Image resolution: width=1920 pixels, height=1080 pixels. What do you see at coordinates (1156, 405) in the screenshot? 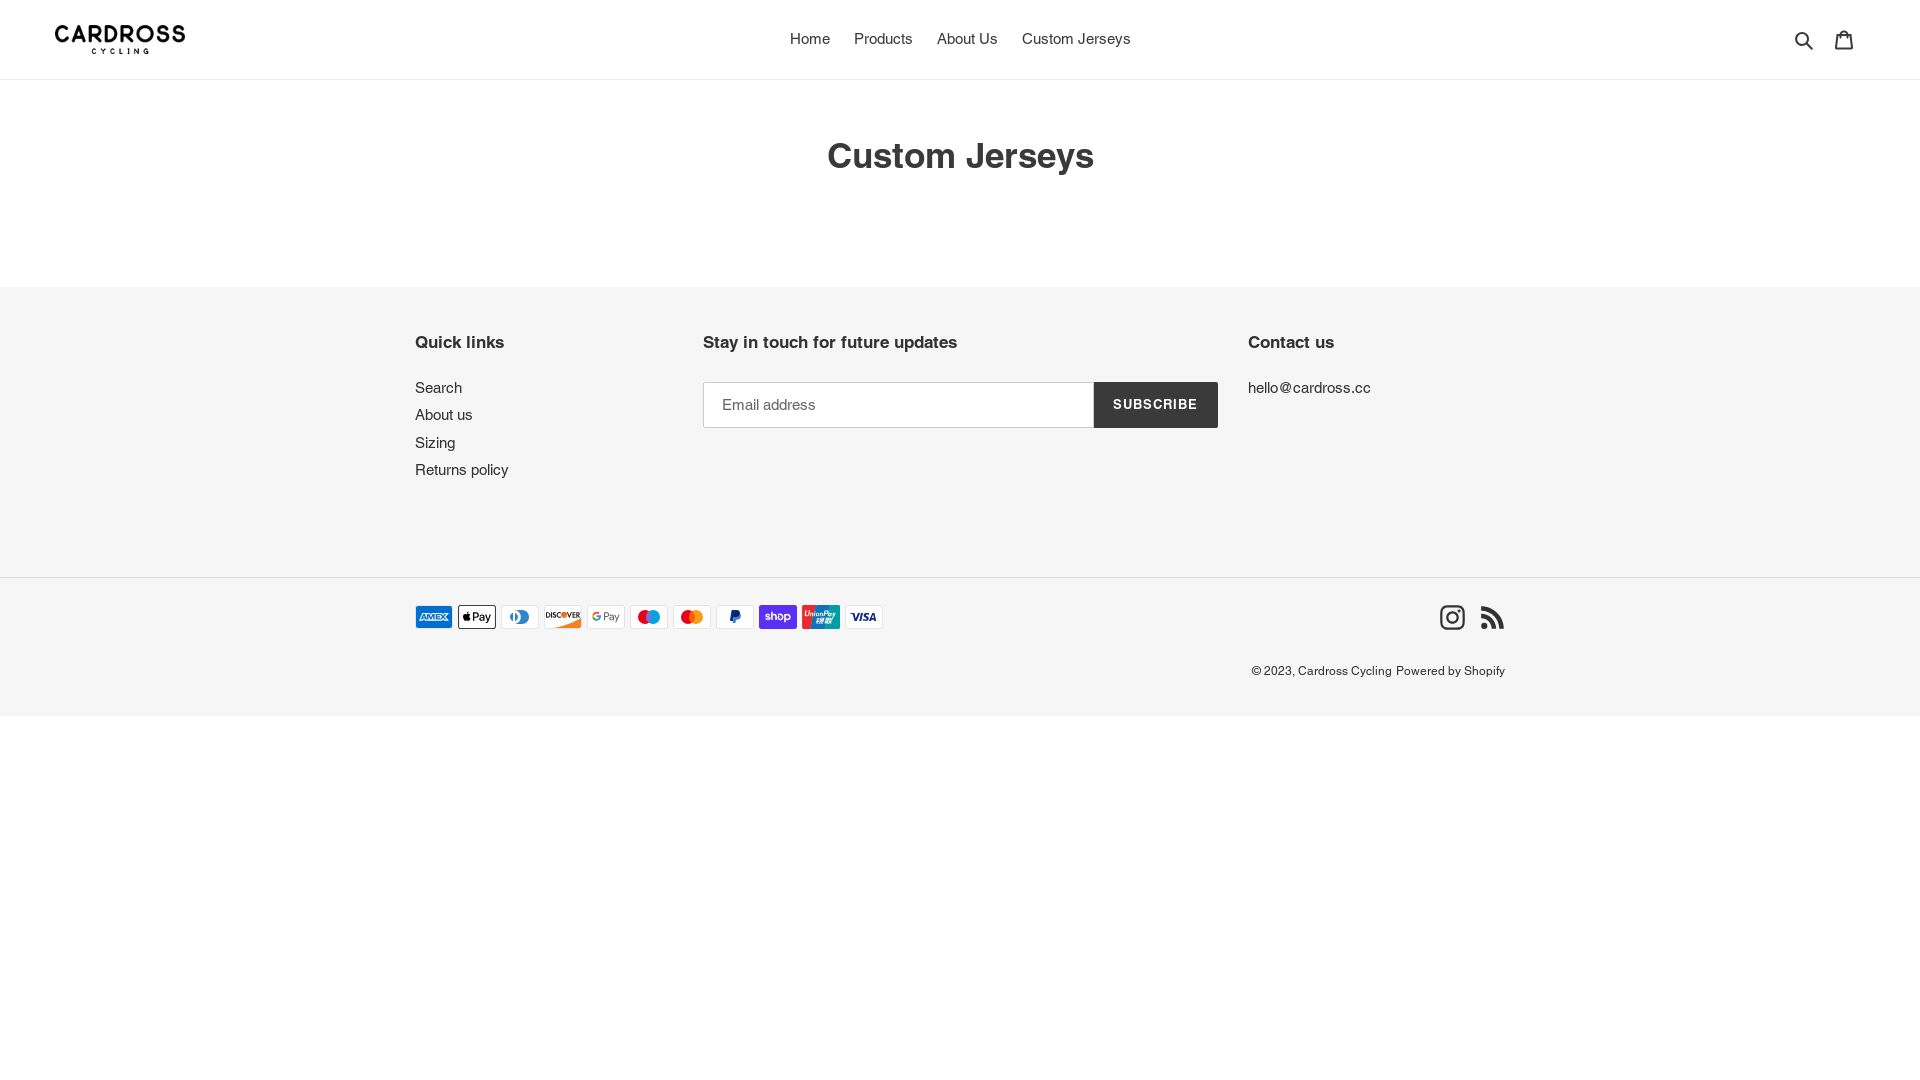
I see `SUBSCRIBE` at bounding box center [1156, 405].